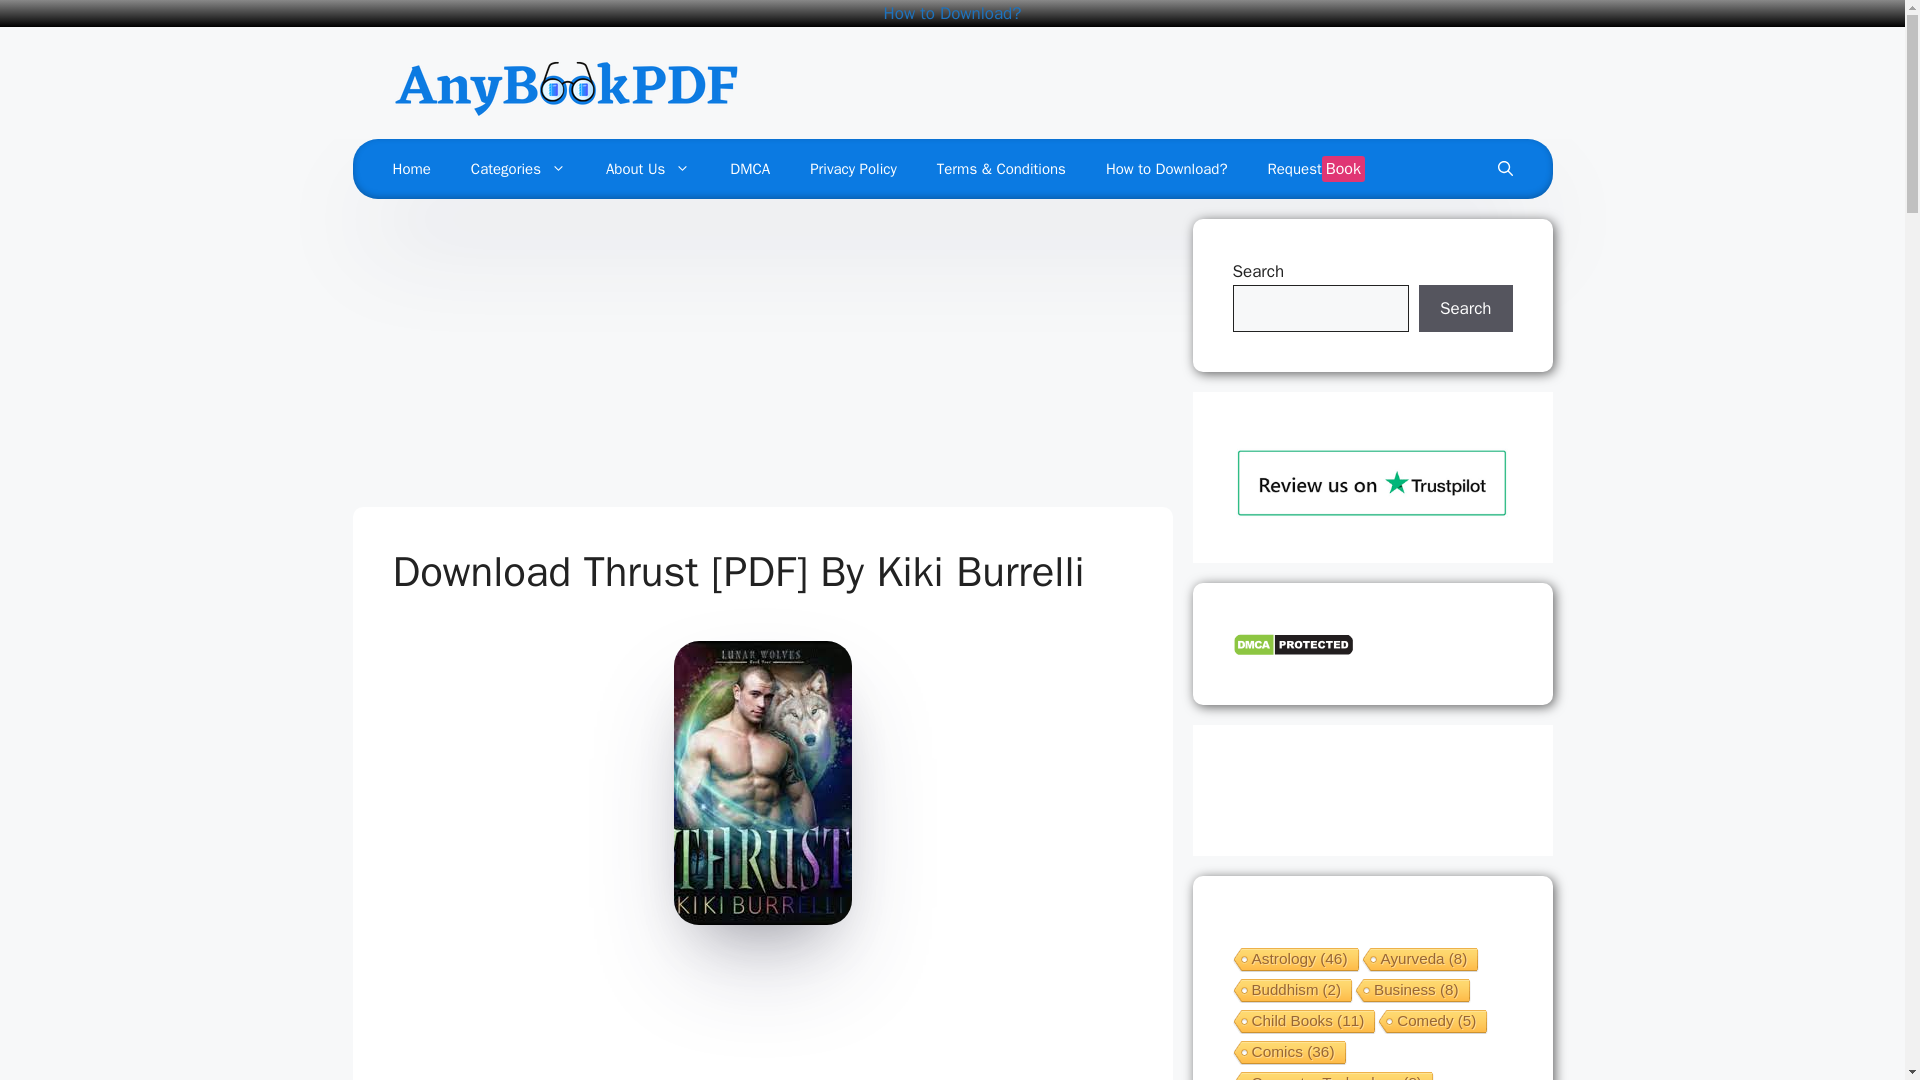 This screenshot has height=1080, width=1920. What do you see at coordinates (754, 1020) in the screenshot?
I see `Advertisement` at bounding box center [754, 1020].